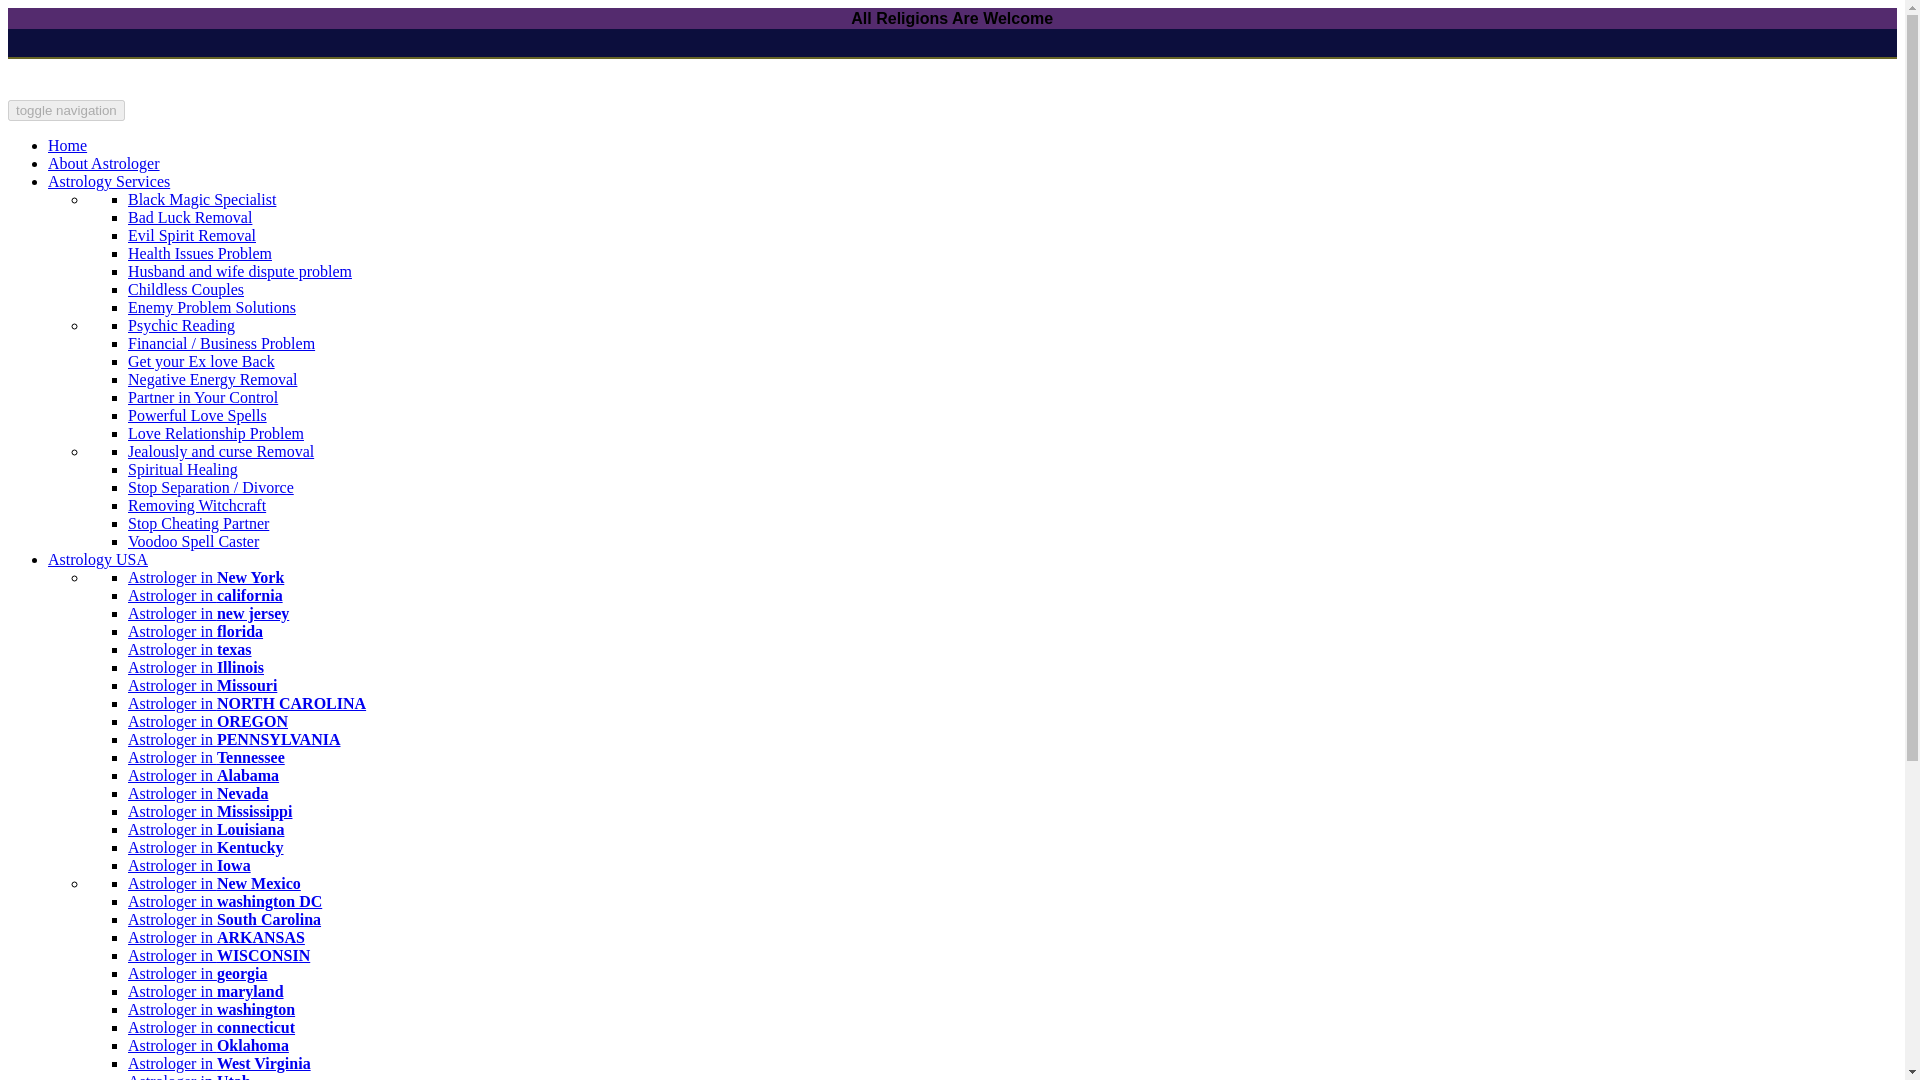  I want to click on Astrologer in florida, so click(196, 632).